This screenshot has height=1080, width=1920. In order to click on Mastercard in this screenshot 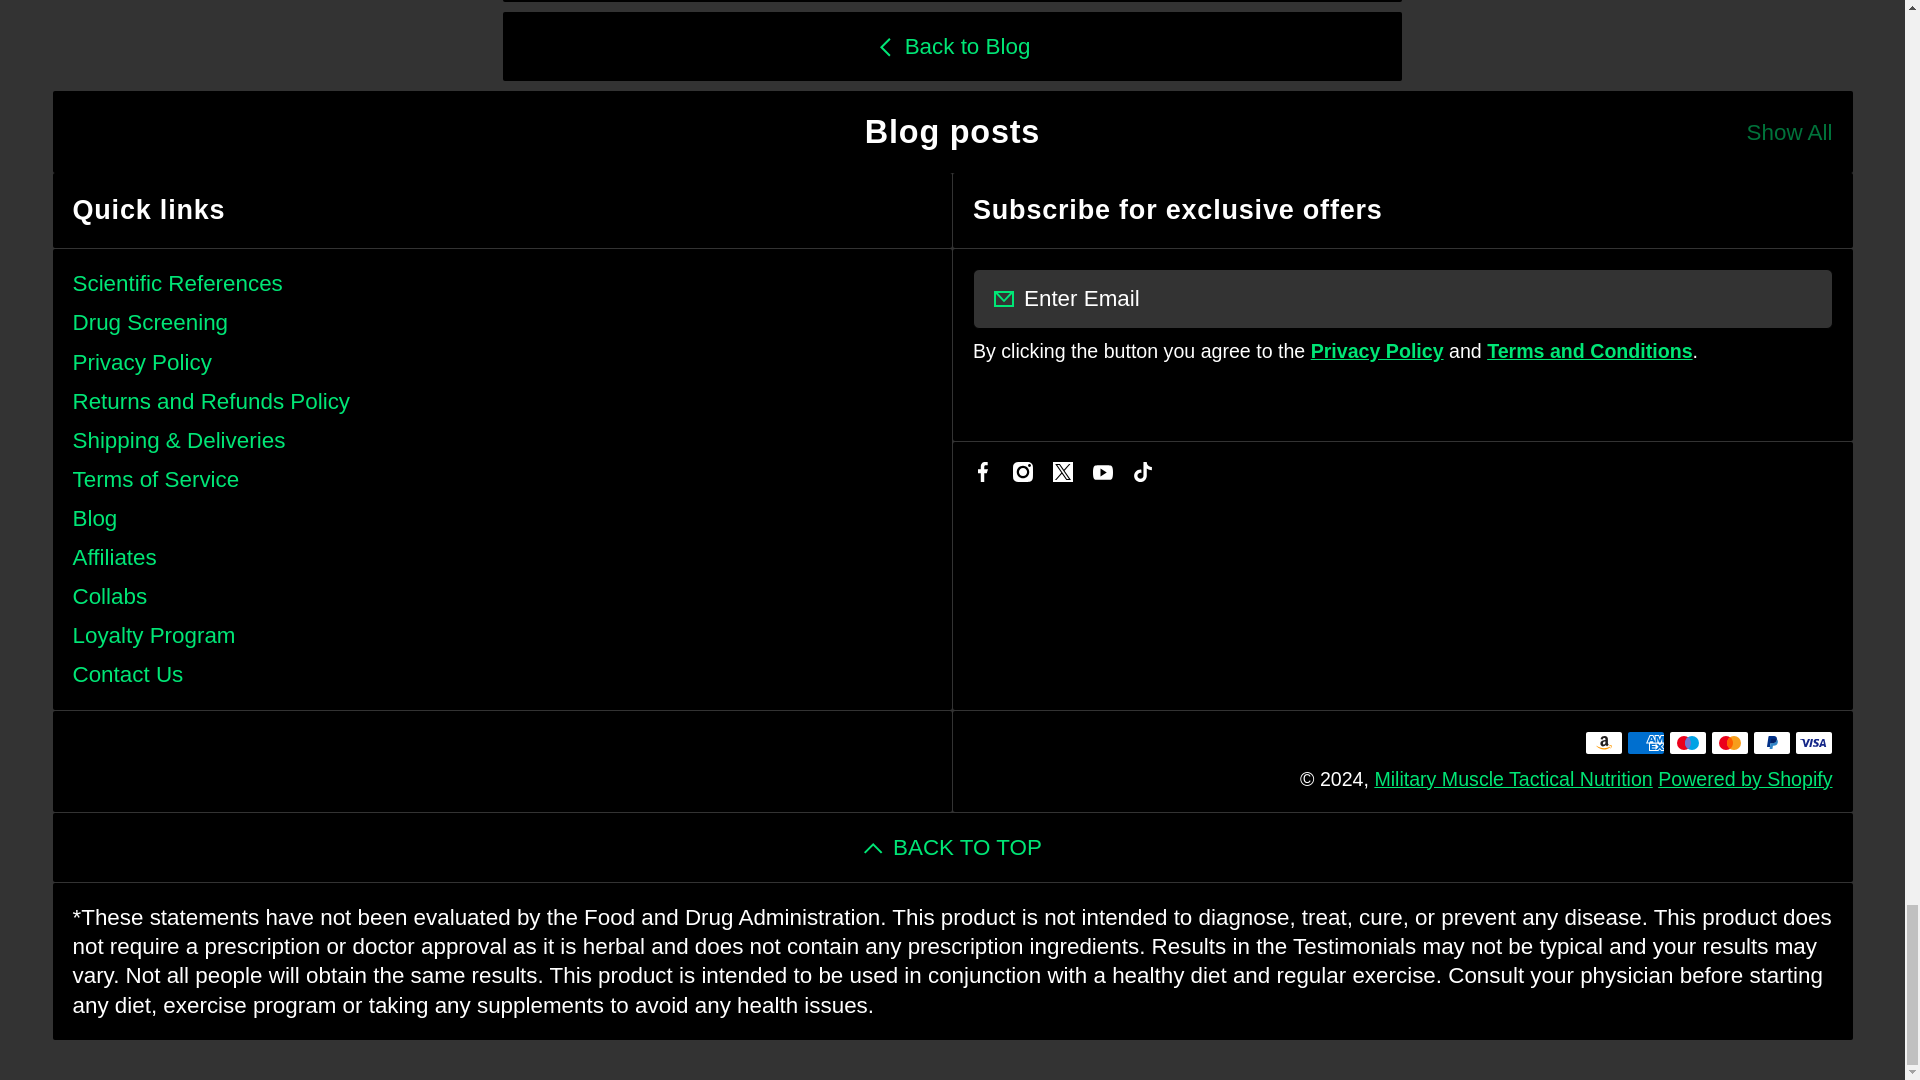, I will do `click(1728, 742)`.